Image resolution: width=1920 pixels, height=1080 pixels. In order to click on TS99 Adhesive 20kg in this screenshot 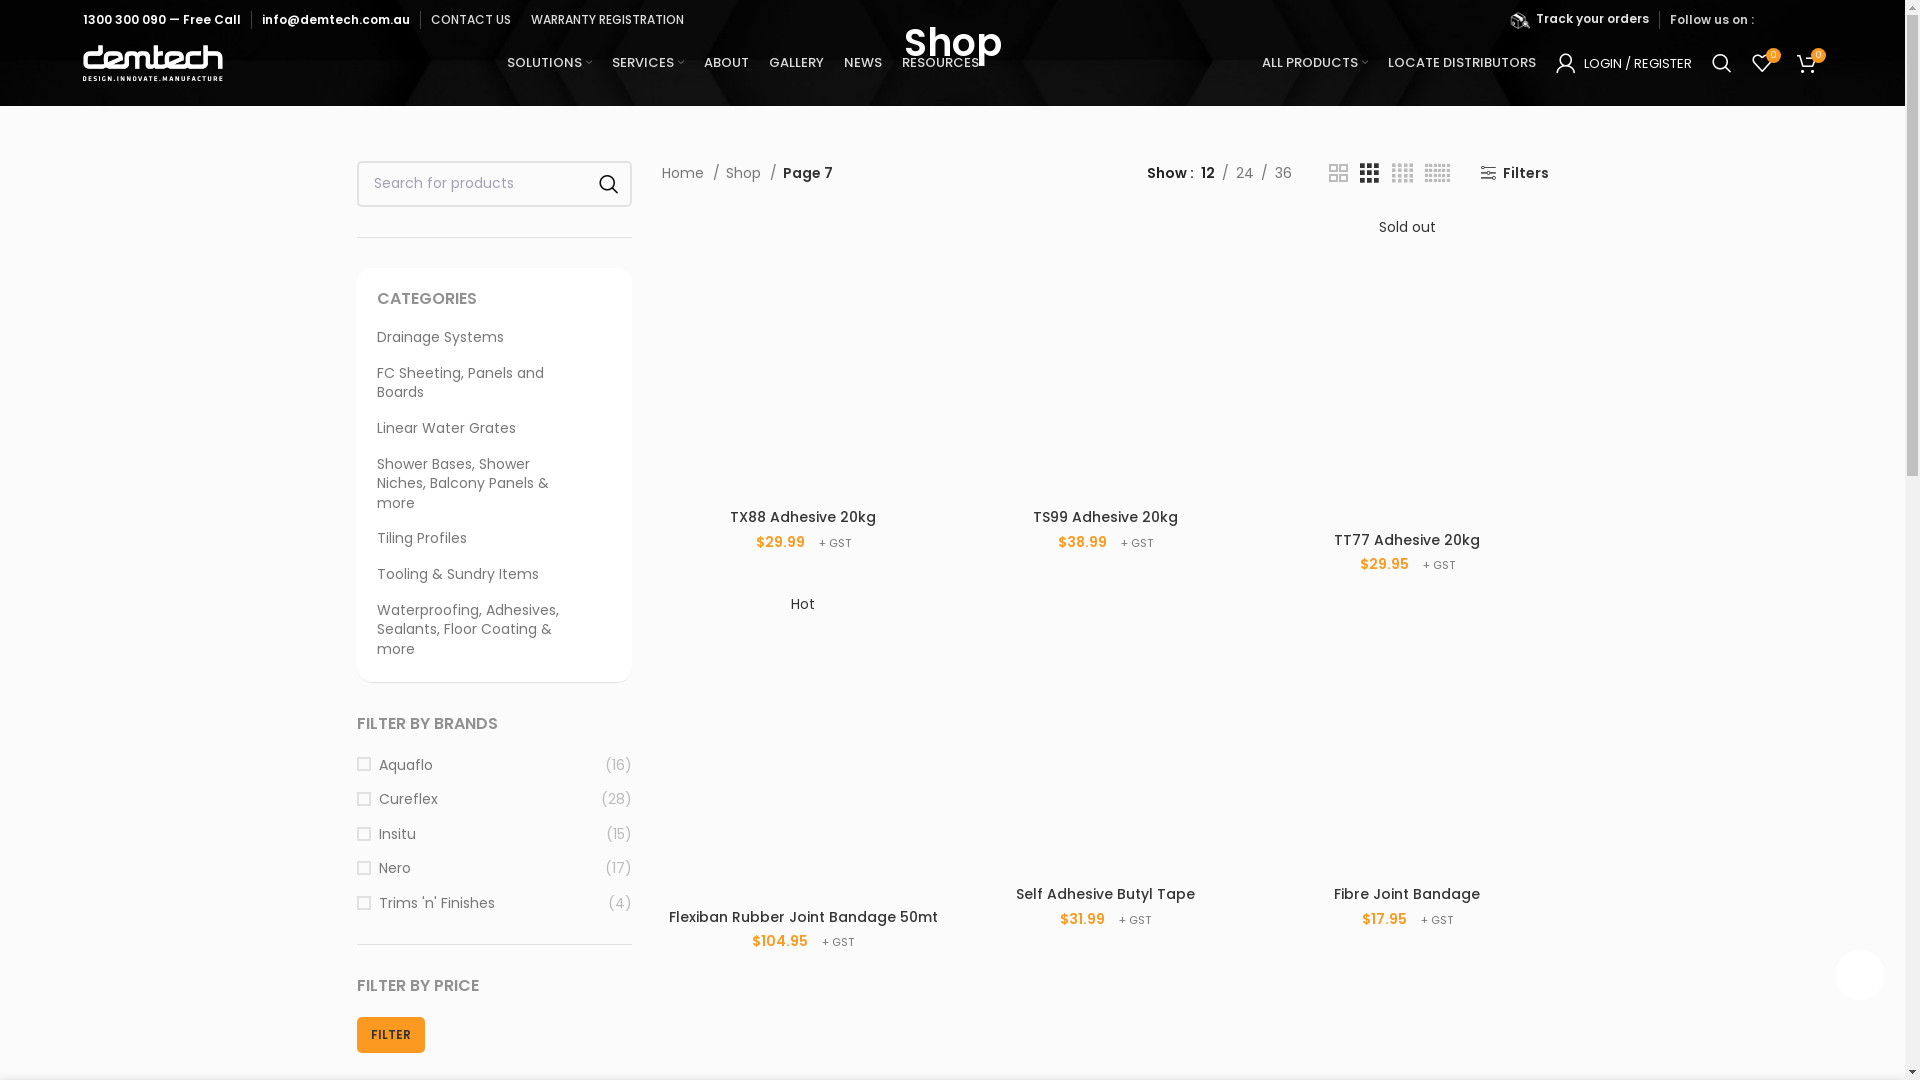, I will do `click(1106, 517)`.